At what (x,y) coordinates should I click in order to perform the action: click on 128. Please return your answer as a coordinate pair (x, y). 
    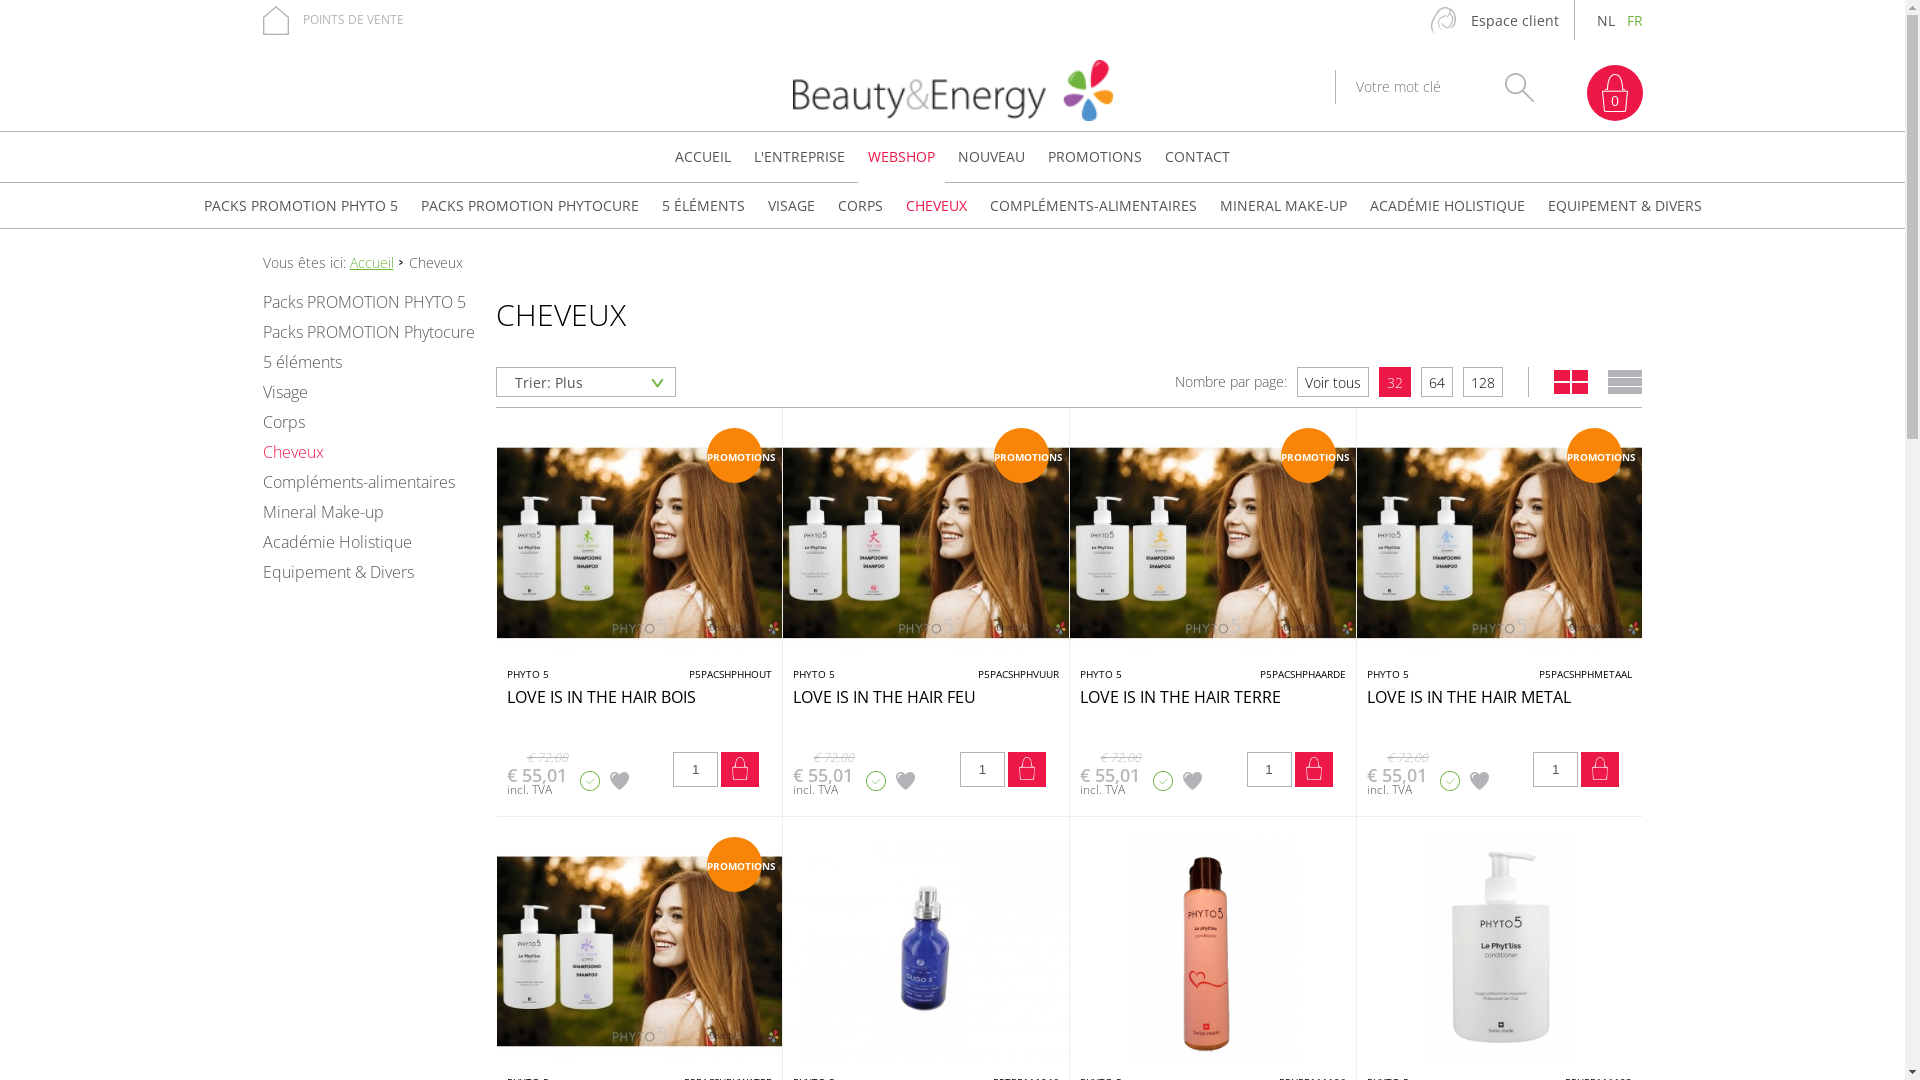
    Looking at the image, I should click on (1483, 382).